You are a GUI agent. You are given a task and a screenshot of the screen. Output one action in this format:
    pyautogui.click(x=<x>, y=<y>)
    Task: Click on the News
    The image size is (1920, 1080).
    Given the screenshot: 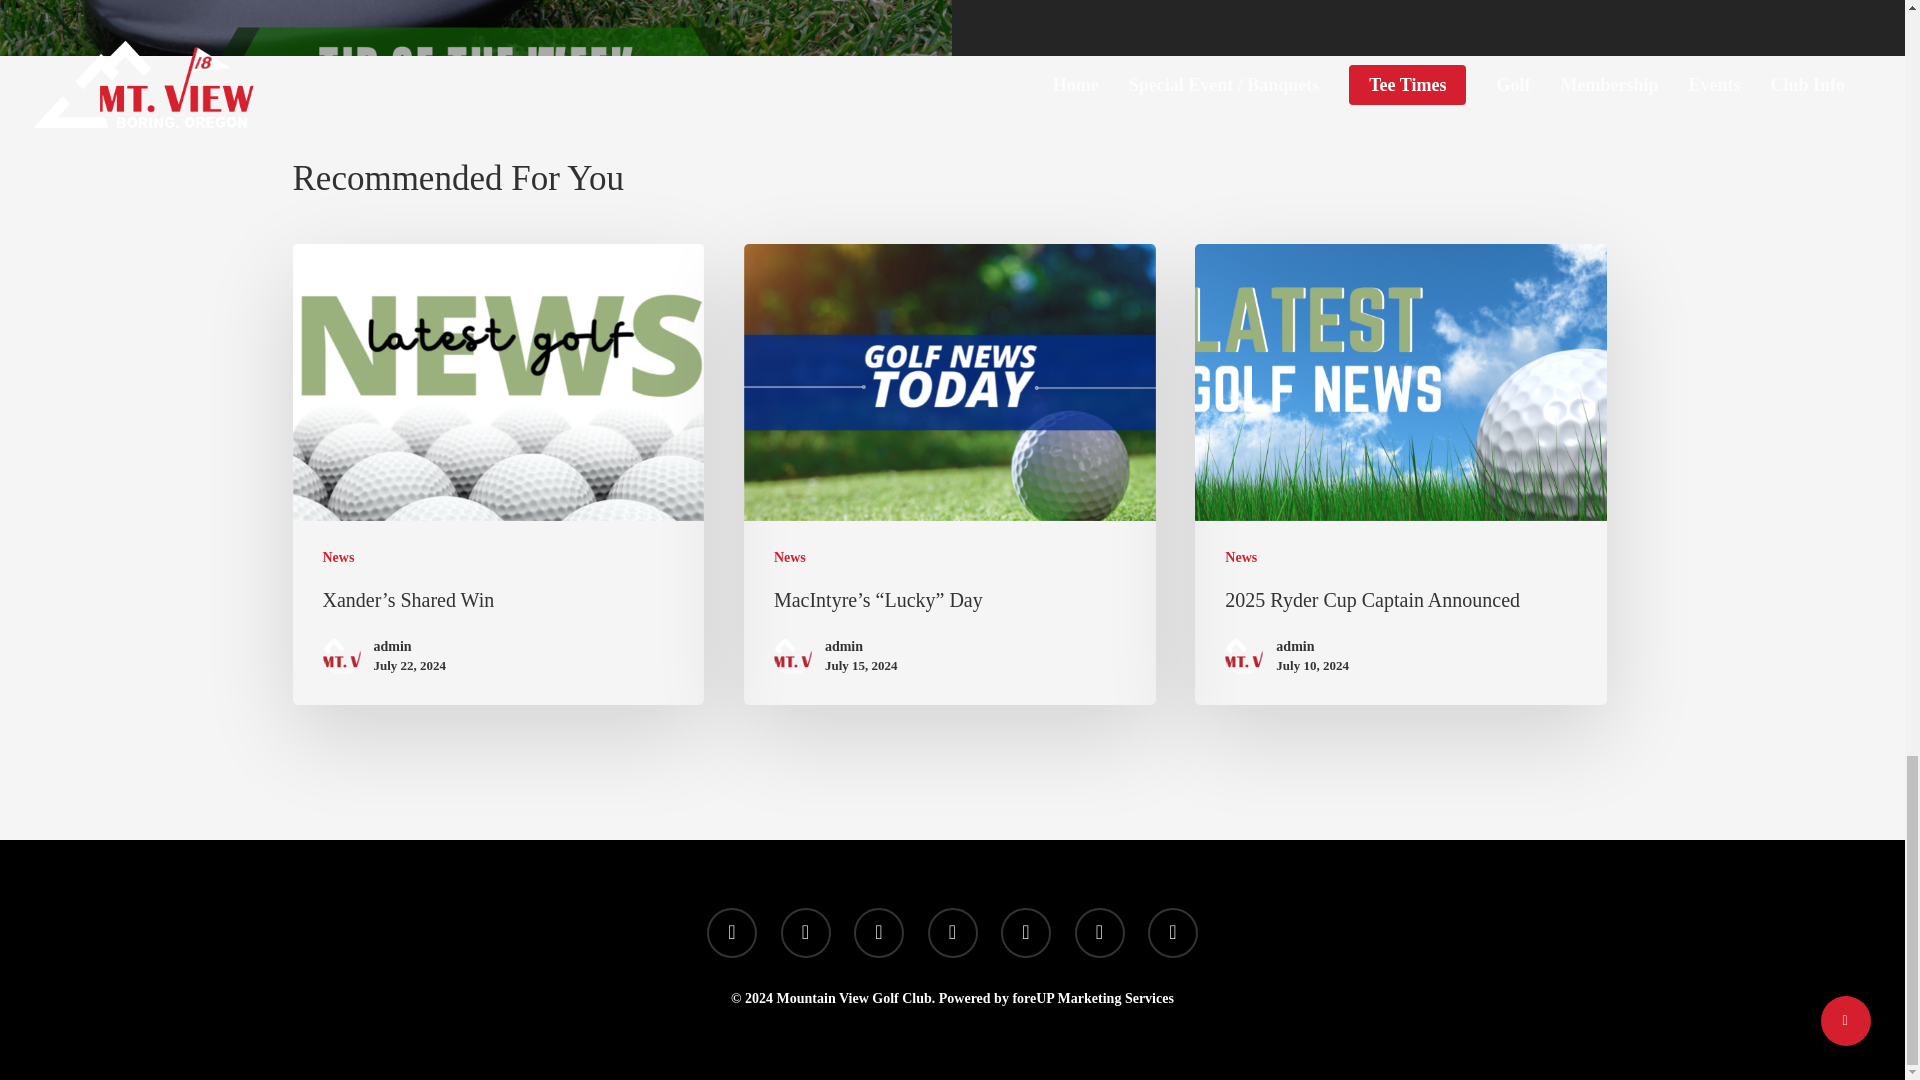 What is the action you would take?
    pyautogui.click(x=338, y=557)
    